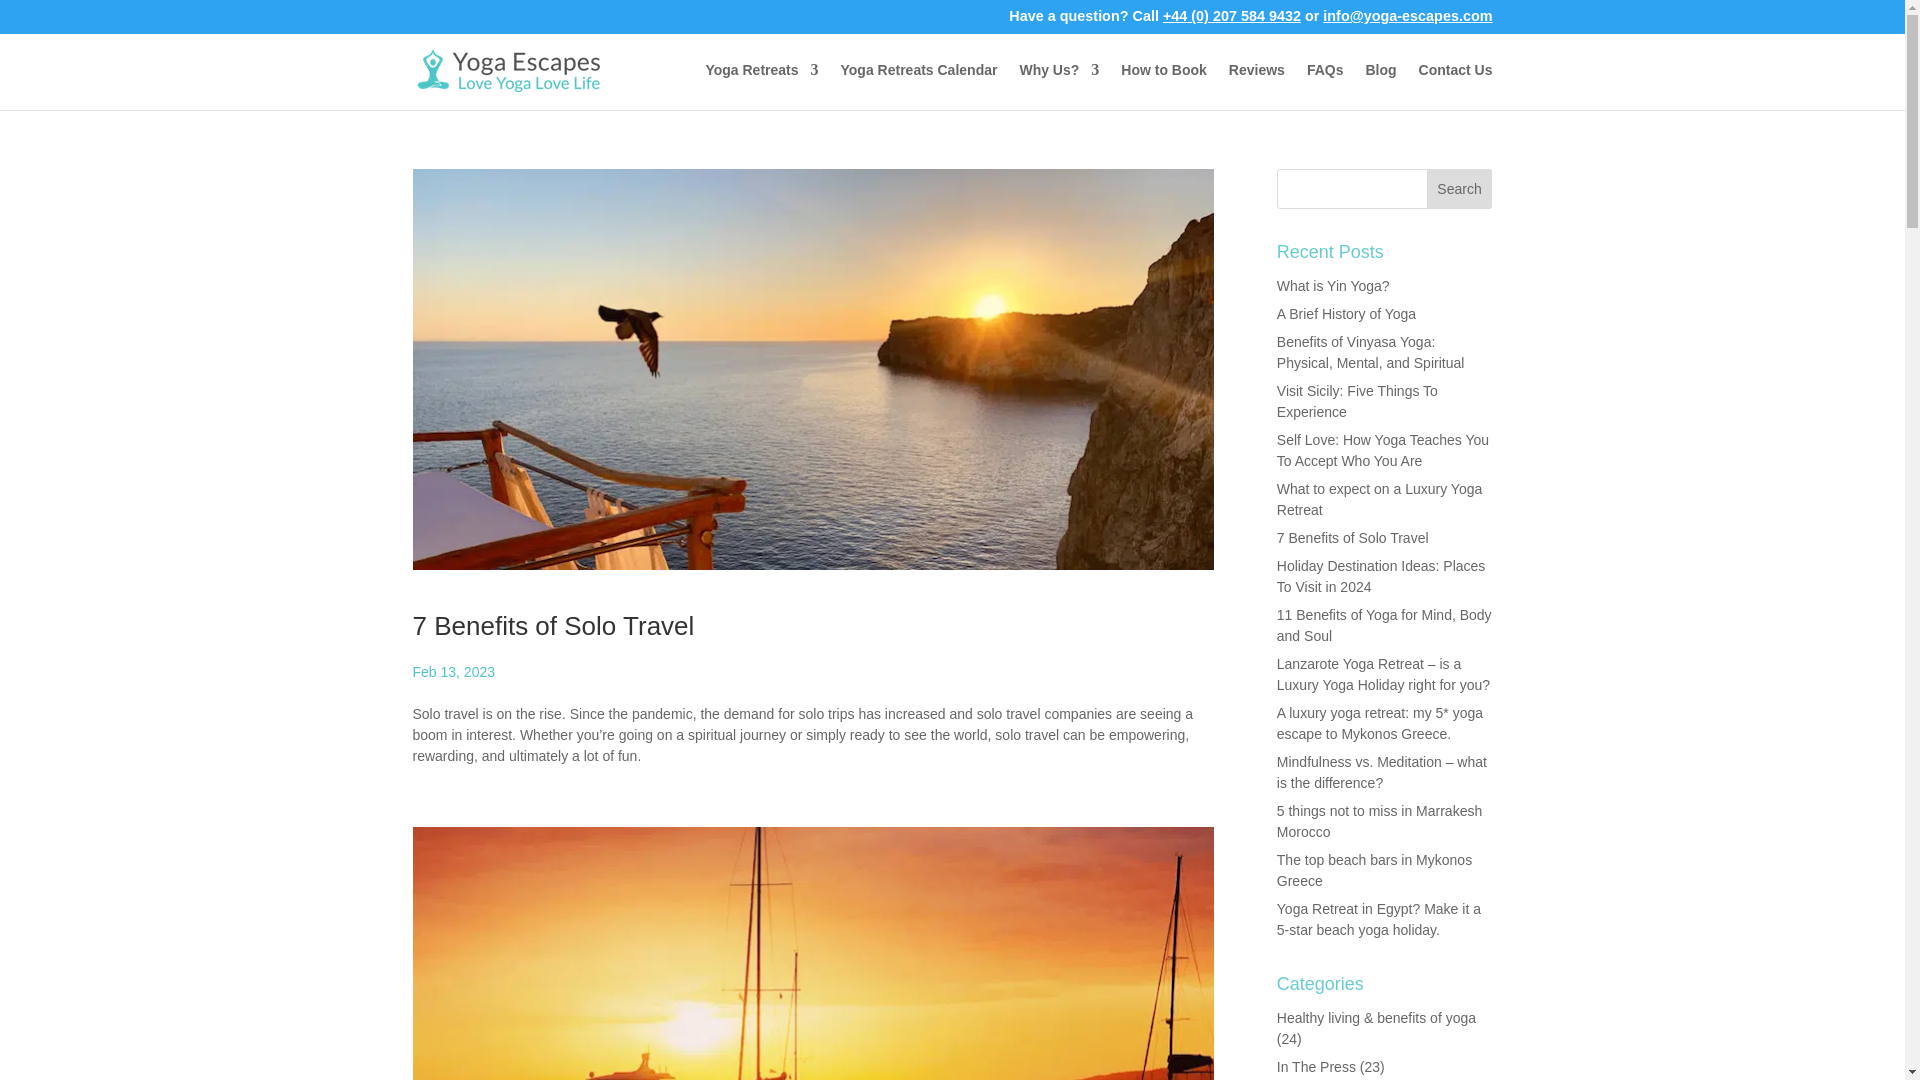 The width and height of the screenshot is (1920, 1080). What do you see at coordinates (1460, 188) in the screenshot?
I see `Search` at bounding box center [1460, 188].